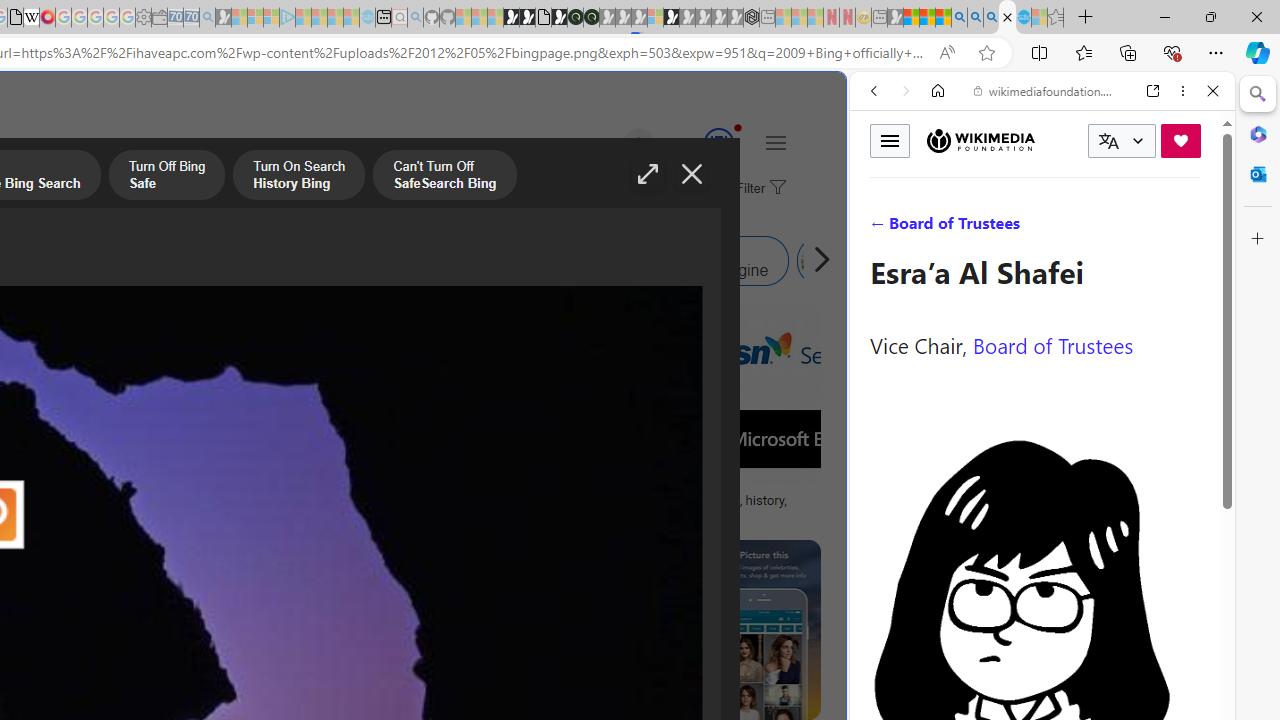  I want to click on Search Filter, IMAGES, so click(940, 228).